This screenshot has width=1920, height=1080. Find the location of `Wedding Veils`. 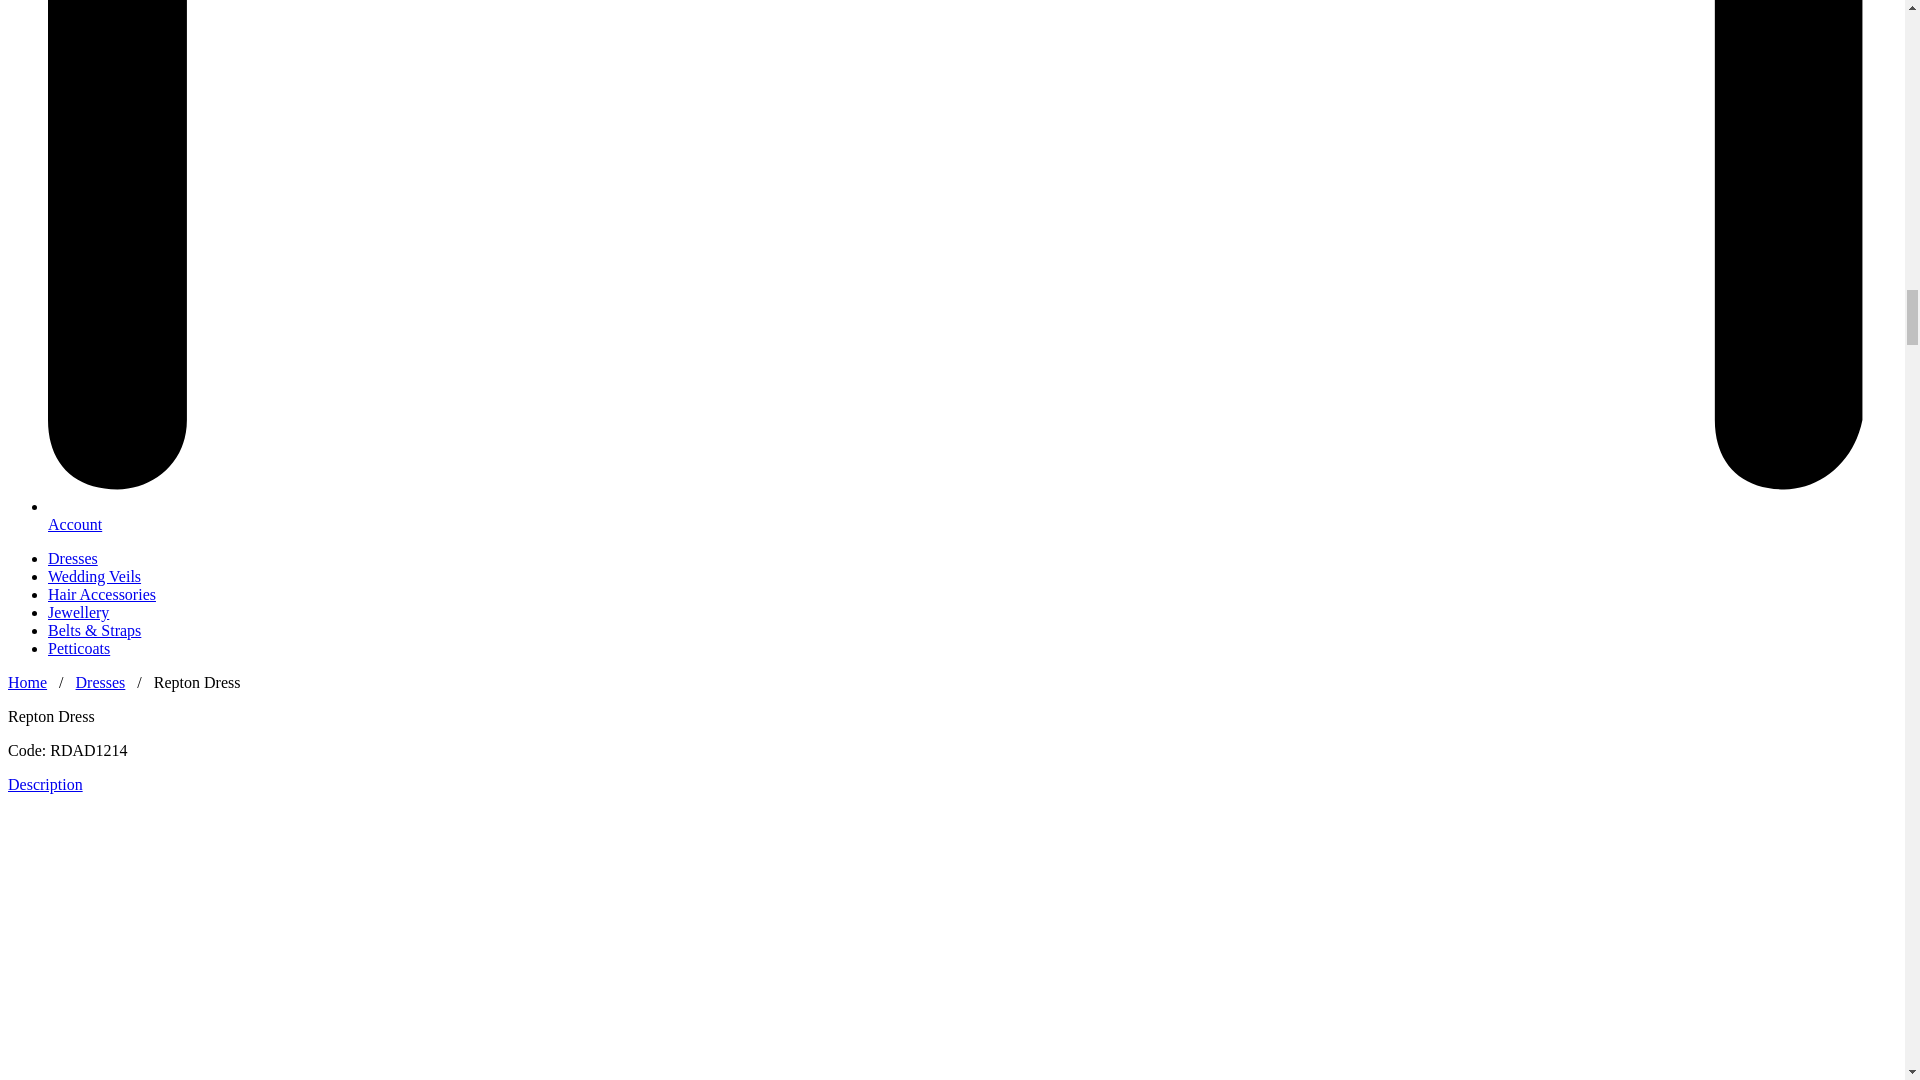

Wedding Veils is located at coordinates (94, 576).